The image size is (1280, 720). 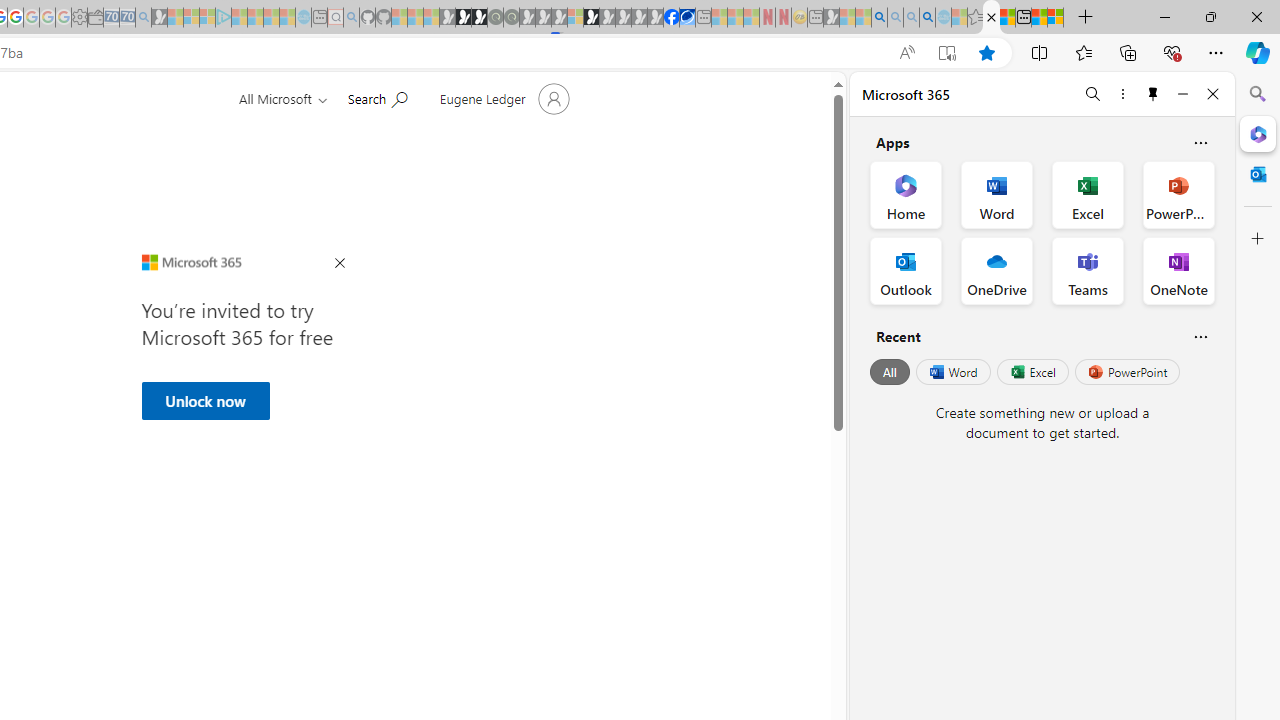 I want to click on Aberdeen, Hong Kong SAR weather forecast | Microsoft Weather, so click(x=1007, y=18).